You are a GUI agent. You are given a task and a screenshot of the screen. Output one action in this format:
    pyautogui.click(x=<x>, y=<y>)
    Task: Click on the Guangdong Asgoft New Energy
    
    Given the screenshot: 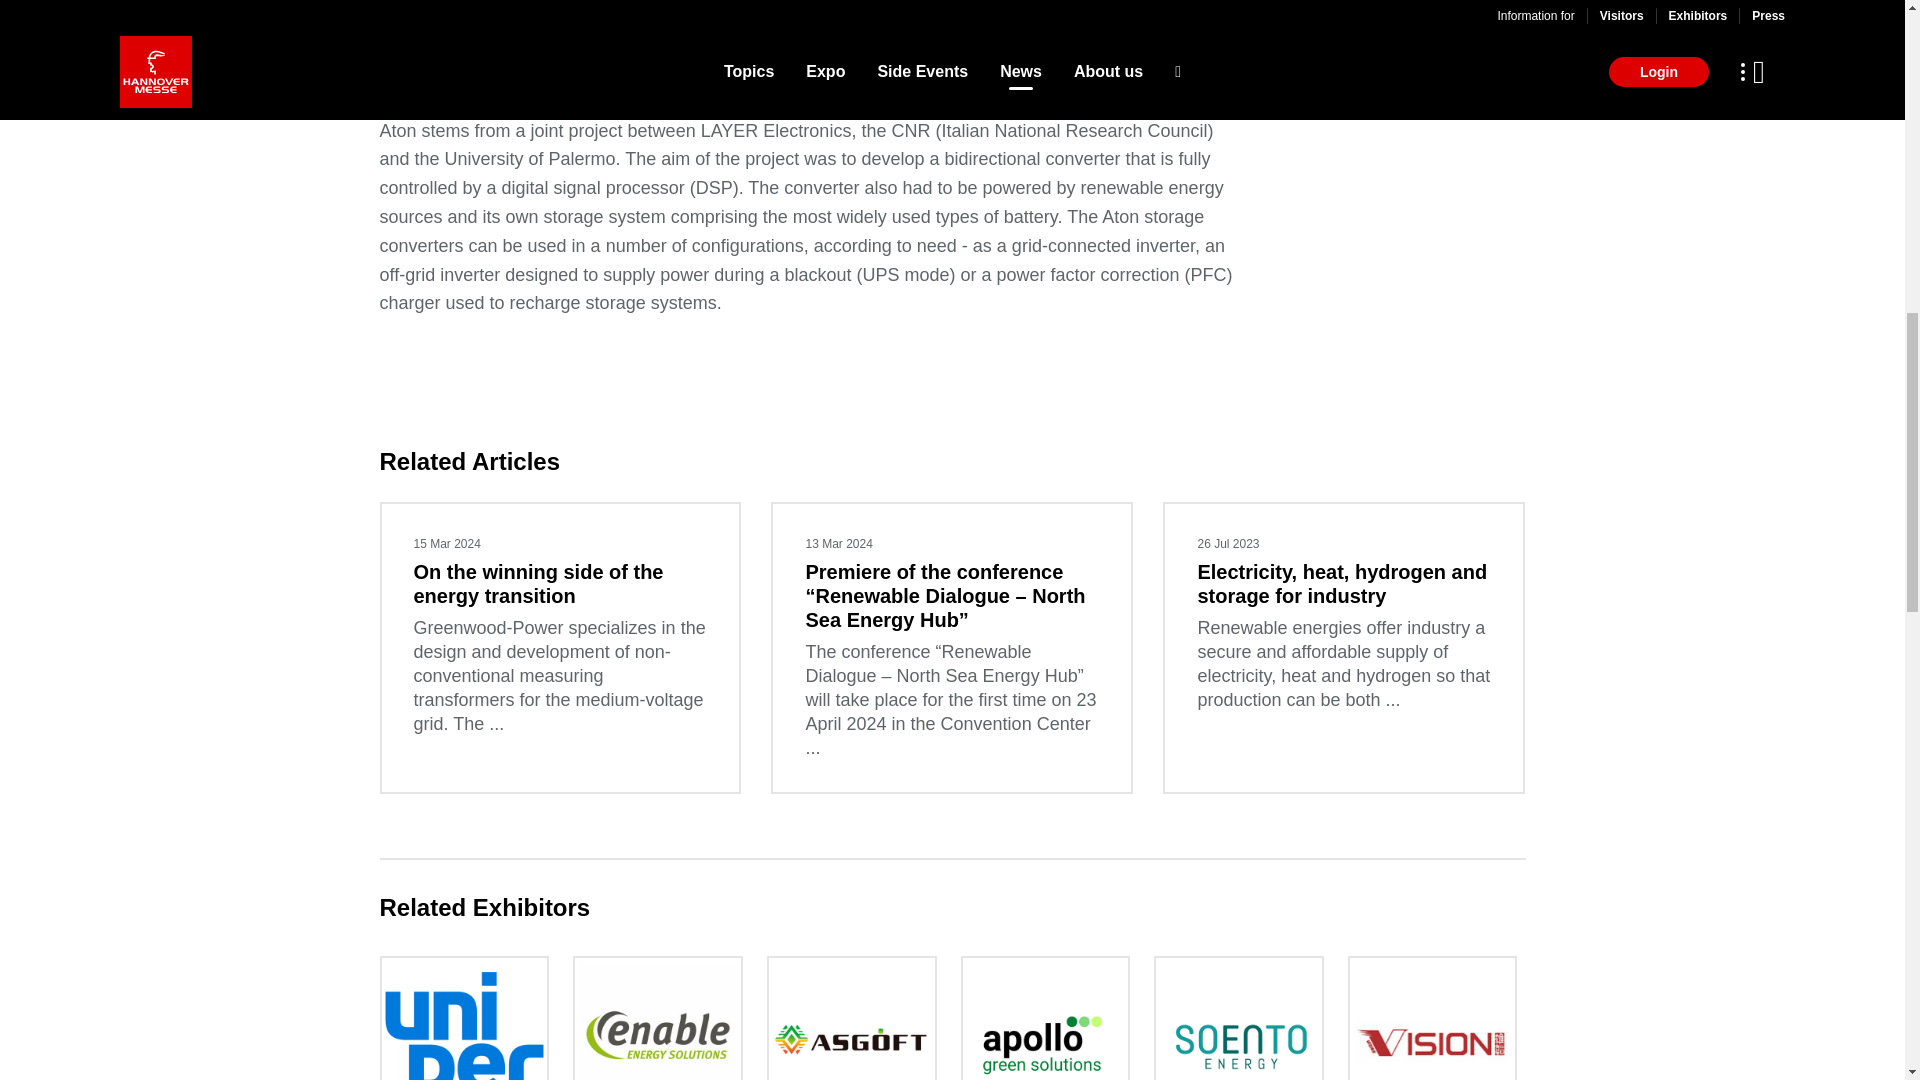 What is the action you would take?
    pyautogui.click(x=851, y=1018)
    